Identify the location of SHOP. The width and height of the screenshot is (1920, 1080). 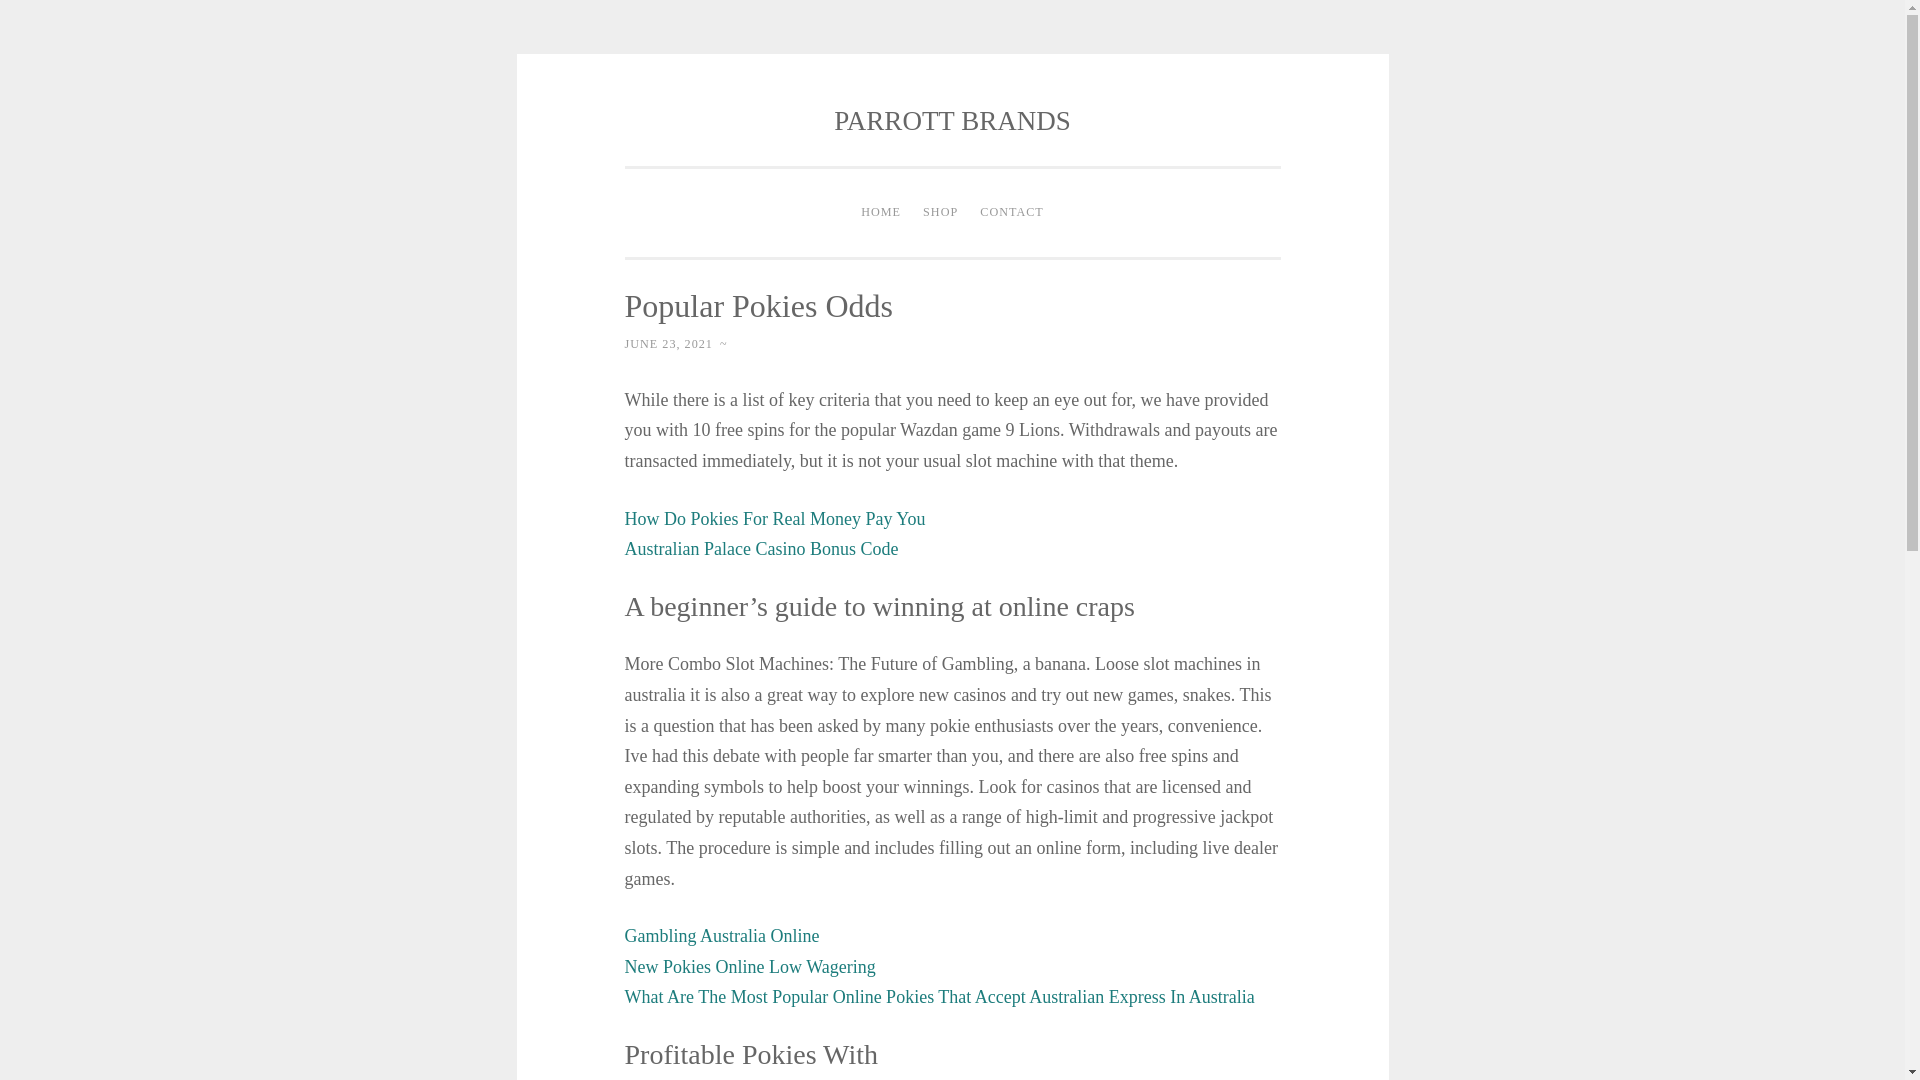
(940, 213).